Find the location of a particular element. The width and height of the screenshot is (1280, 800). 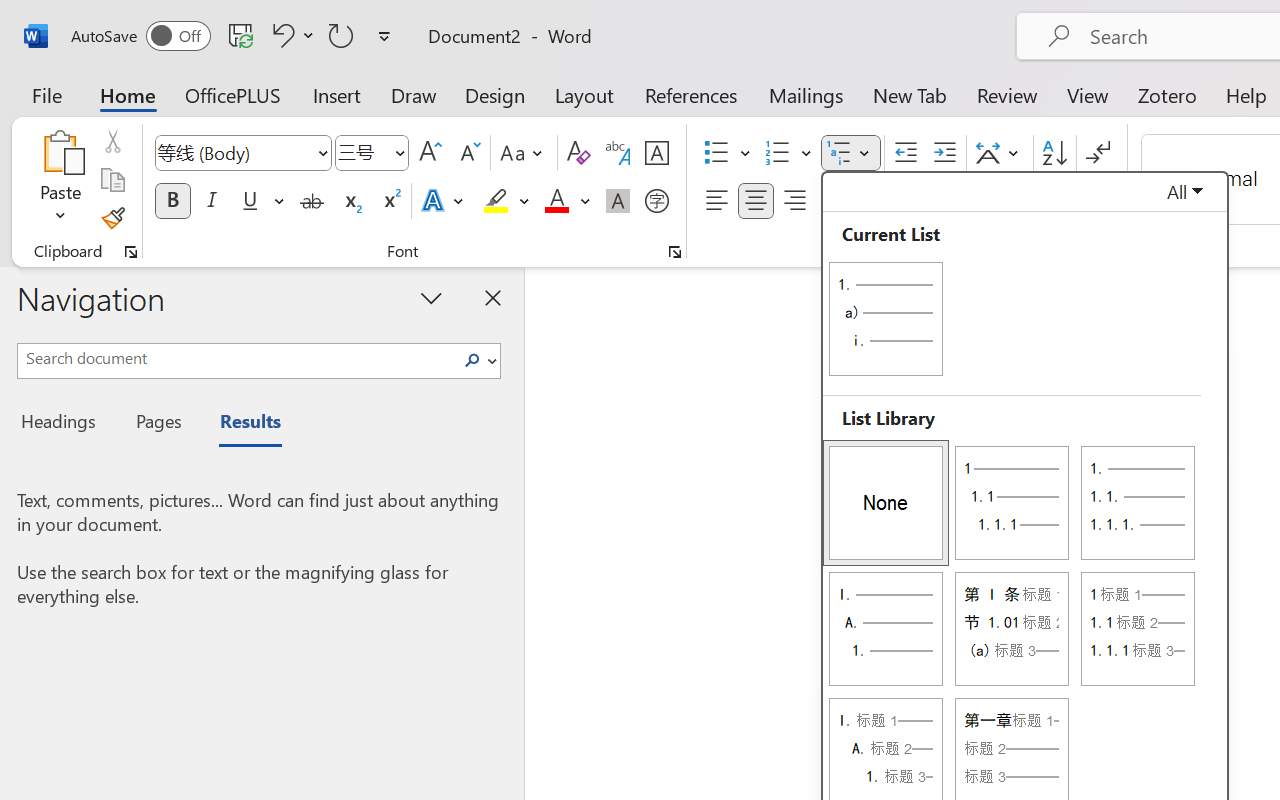

Mailings is located at coordinates (806, 94).